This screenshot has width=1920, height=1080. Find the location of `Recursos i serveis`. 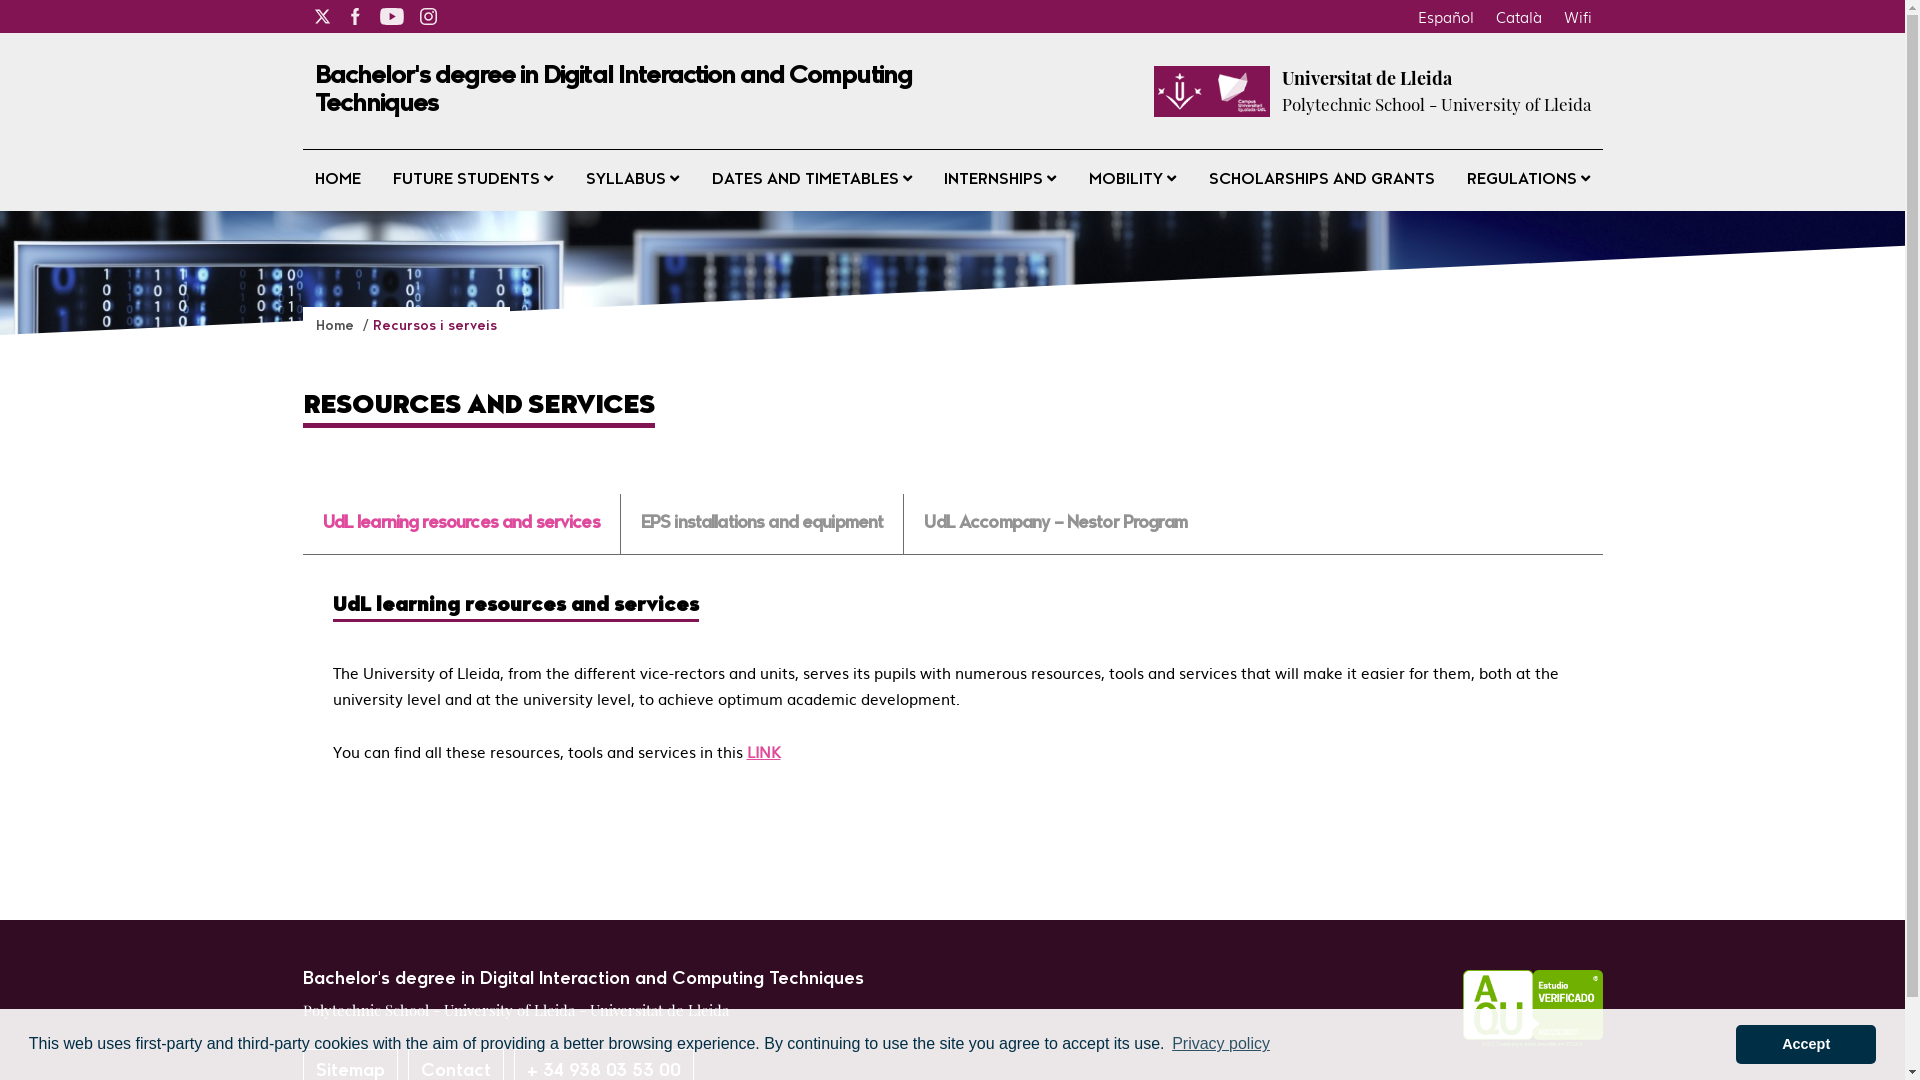

Recursos i serveis is located at coordinates (434, 326).